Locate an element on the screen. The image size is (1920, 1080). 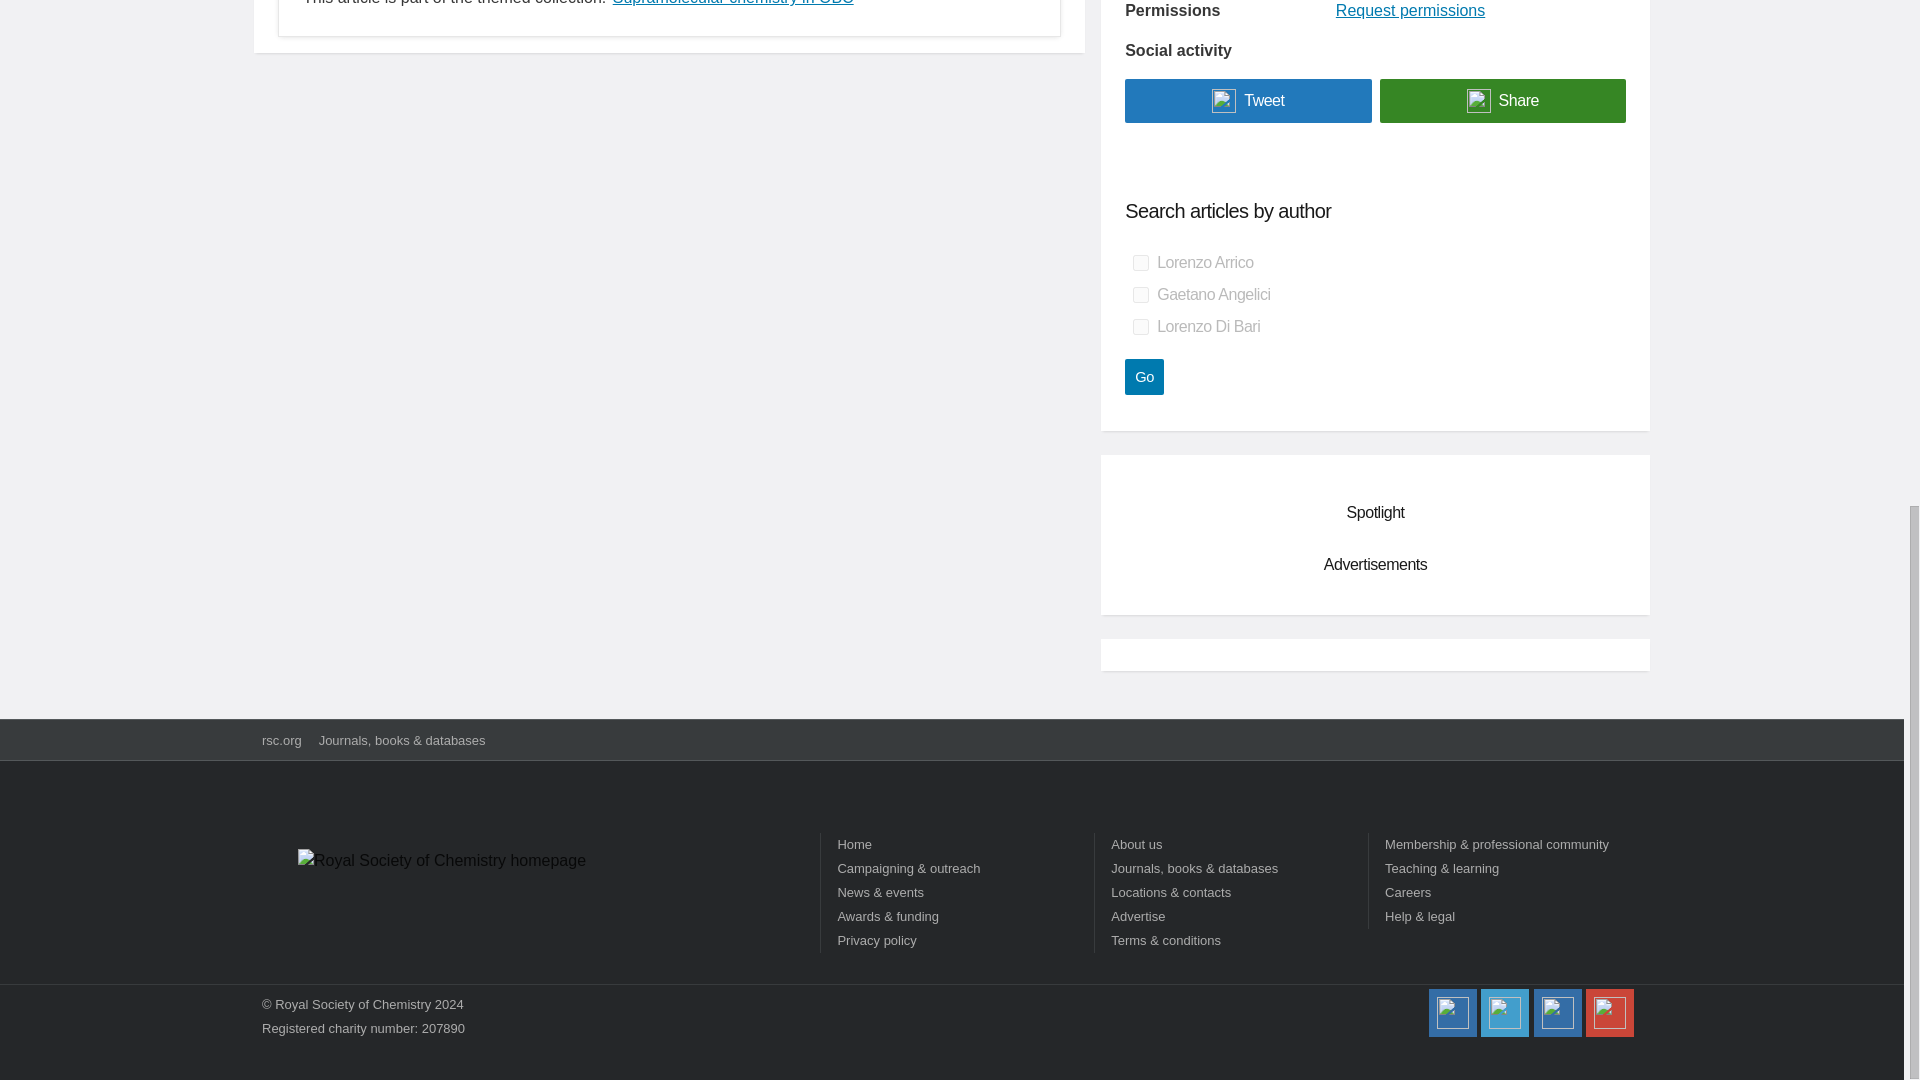
Supramolecular chemistry in OBC is located at coordinates (733, 4).